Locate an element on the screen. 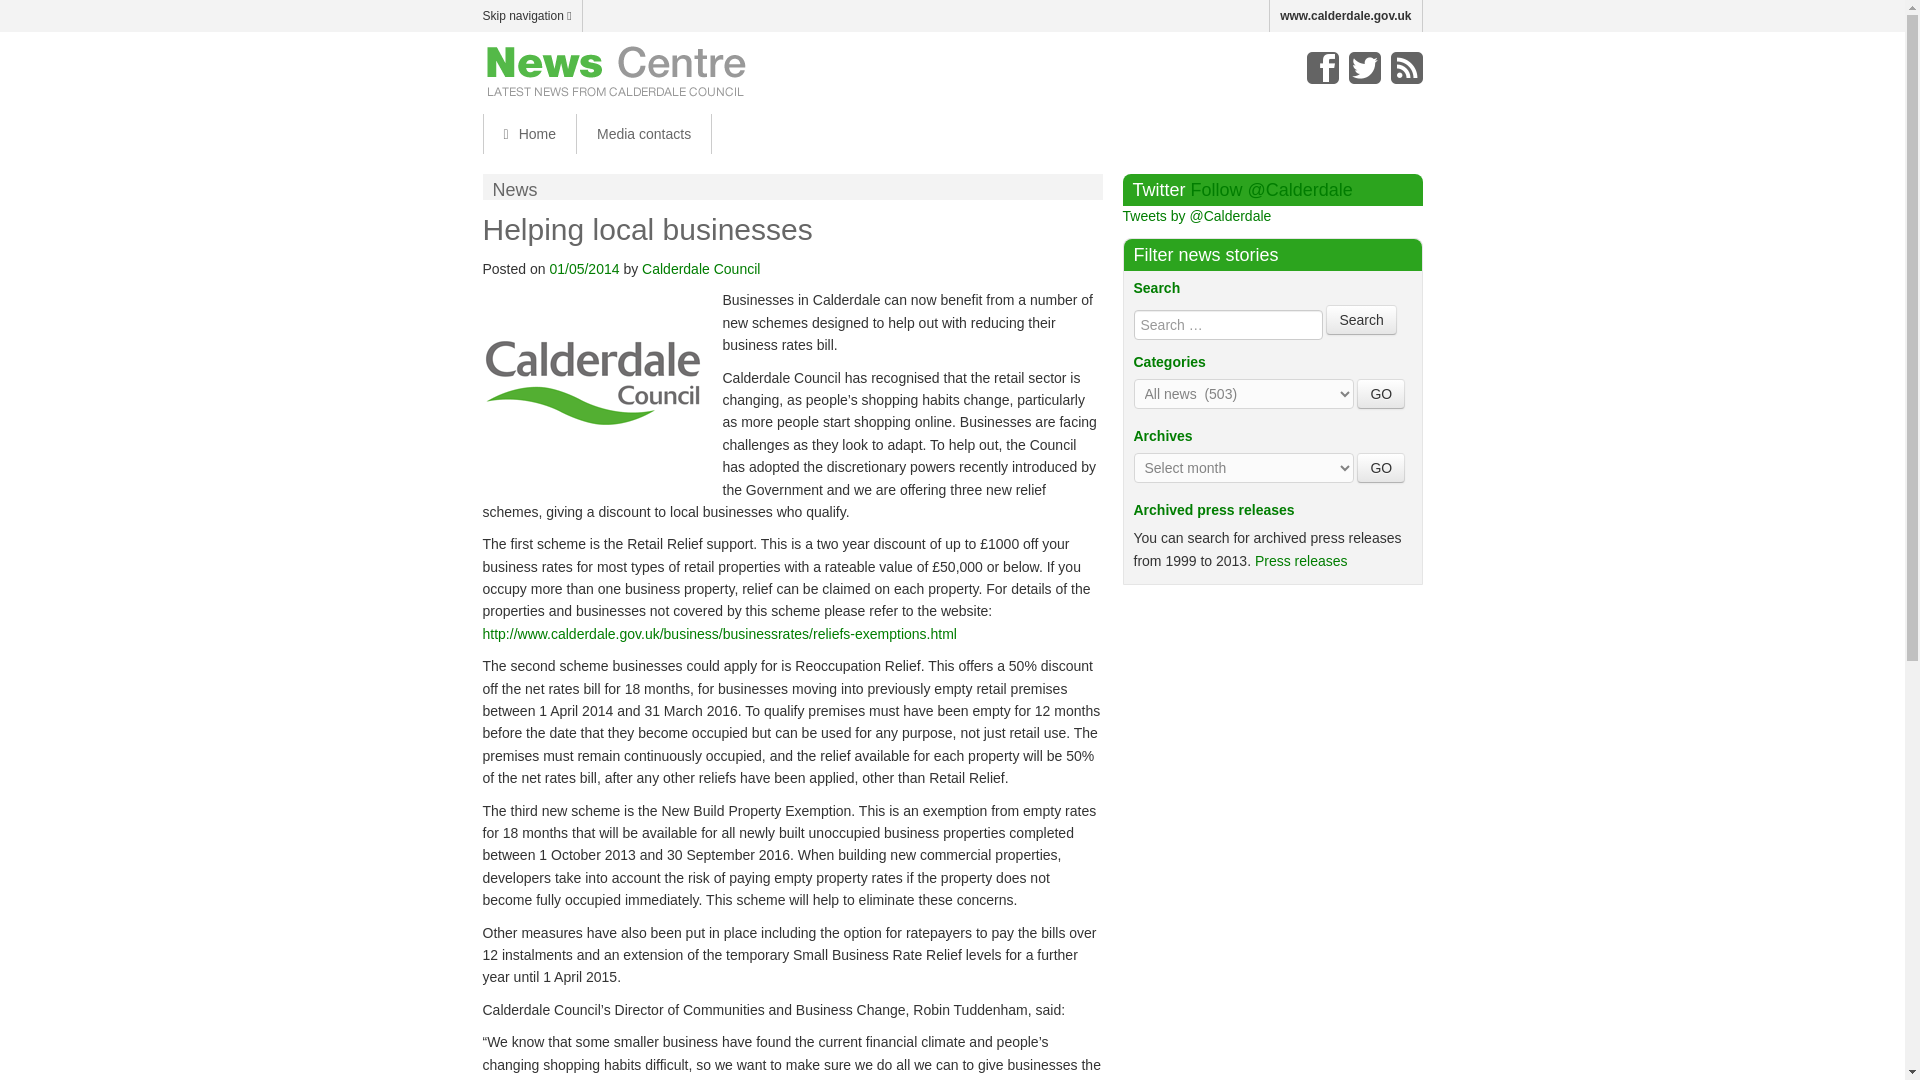  Twitter is located at coordinates (1364, 68).